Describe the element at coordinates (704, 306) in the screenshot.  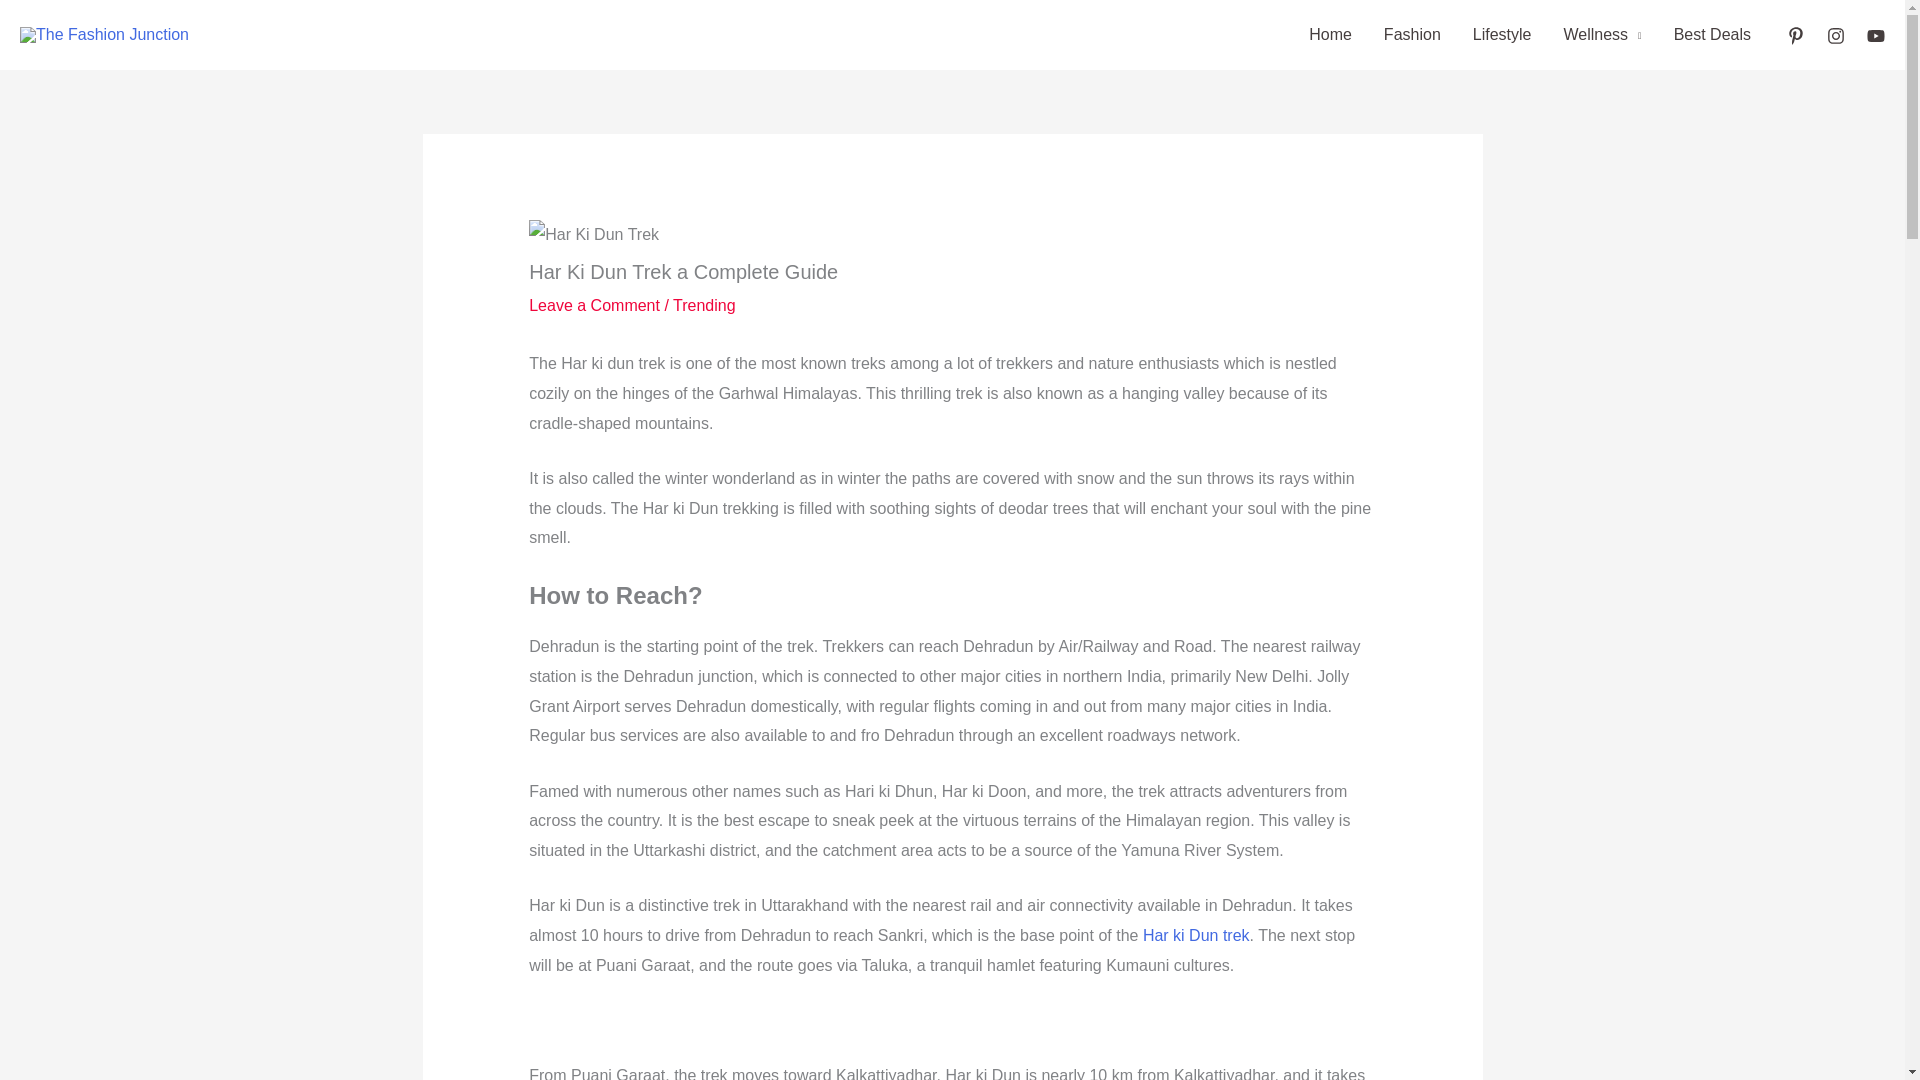
I see `Trending` at that location.